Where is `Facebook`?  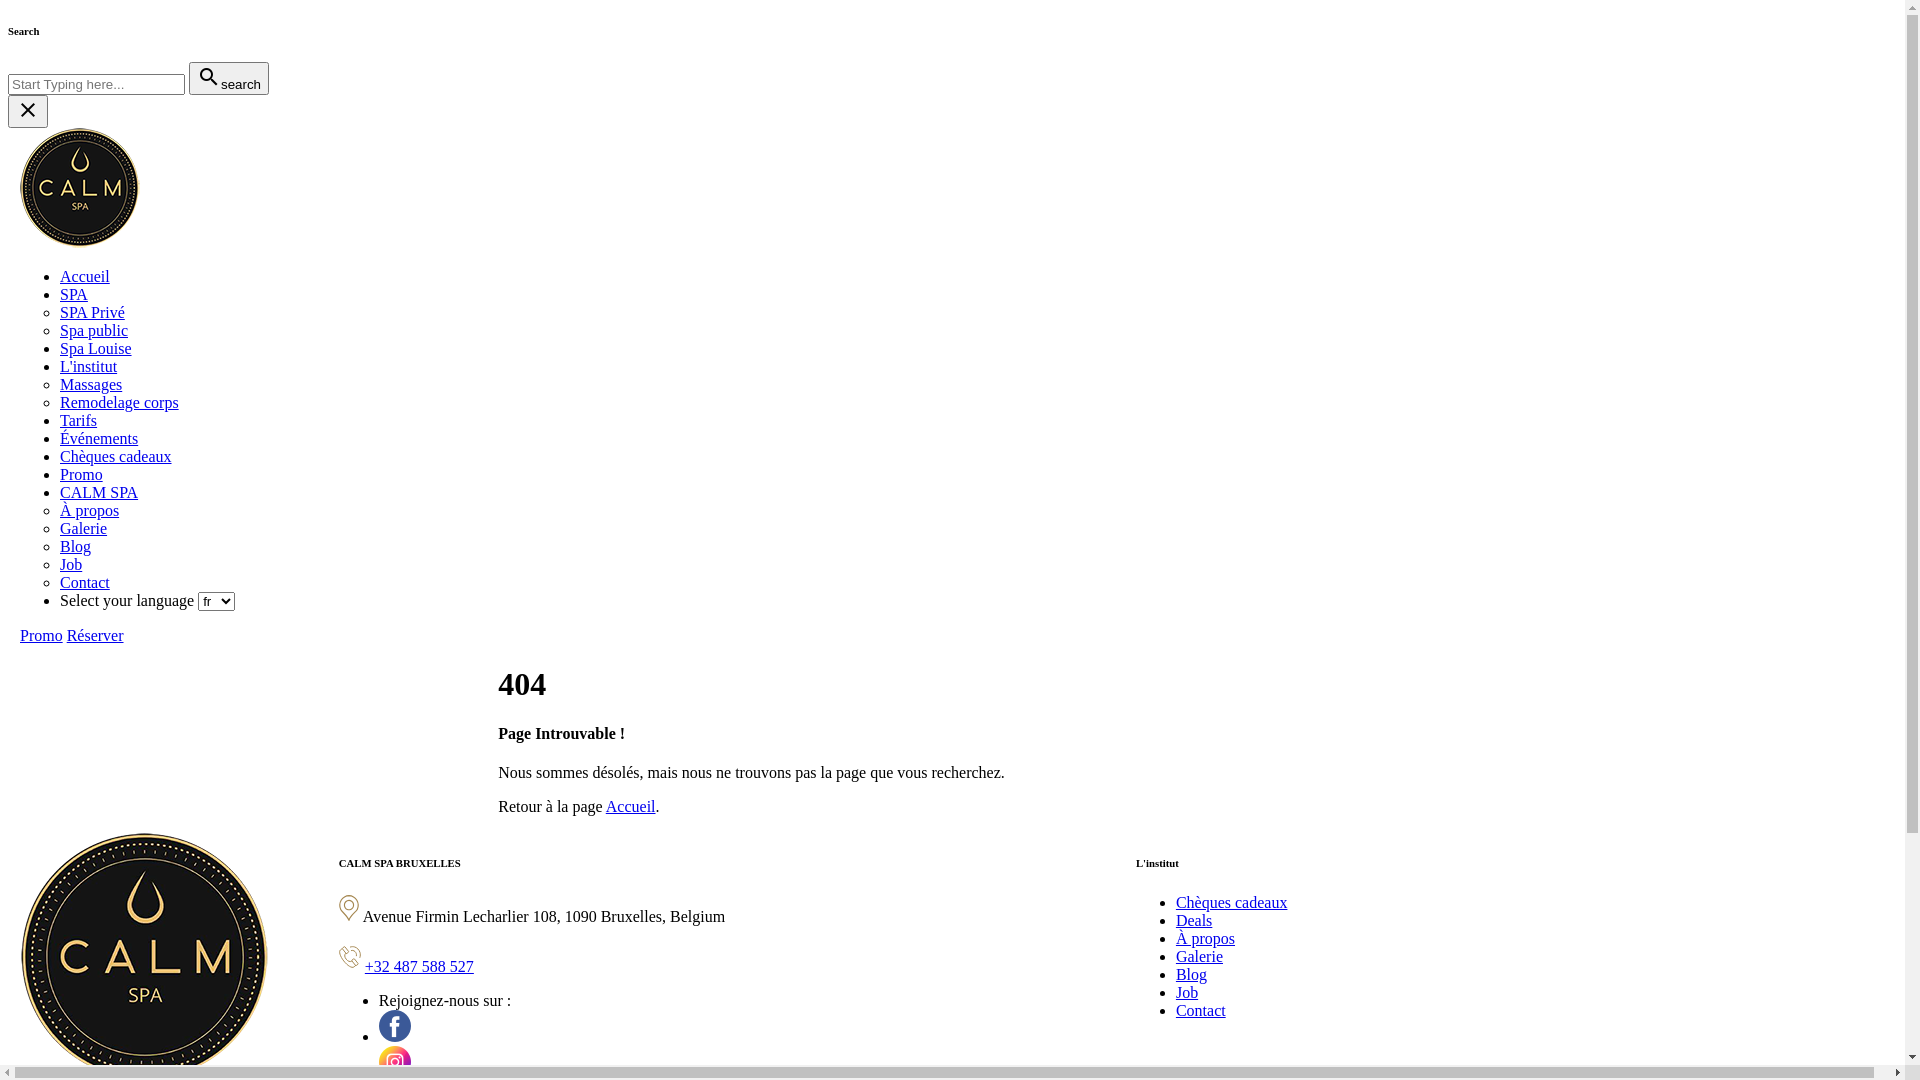
Facebook is located at coordinates (395, 1026).